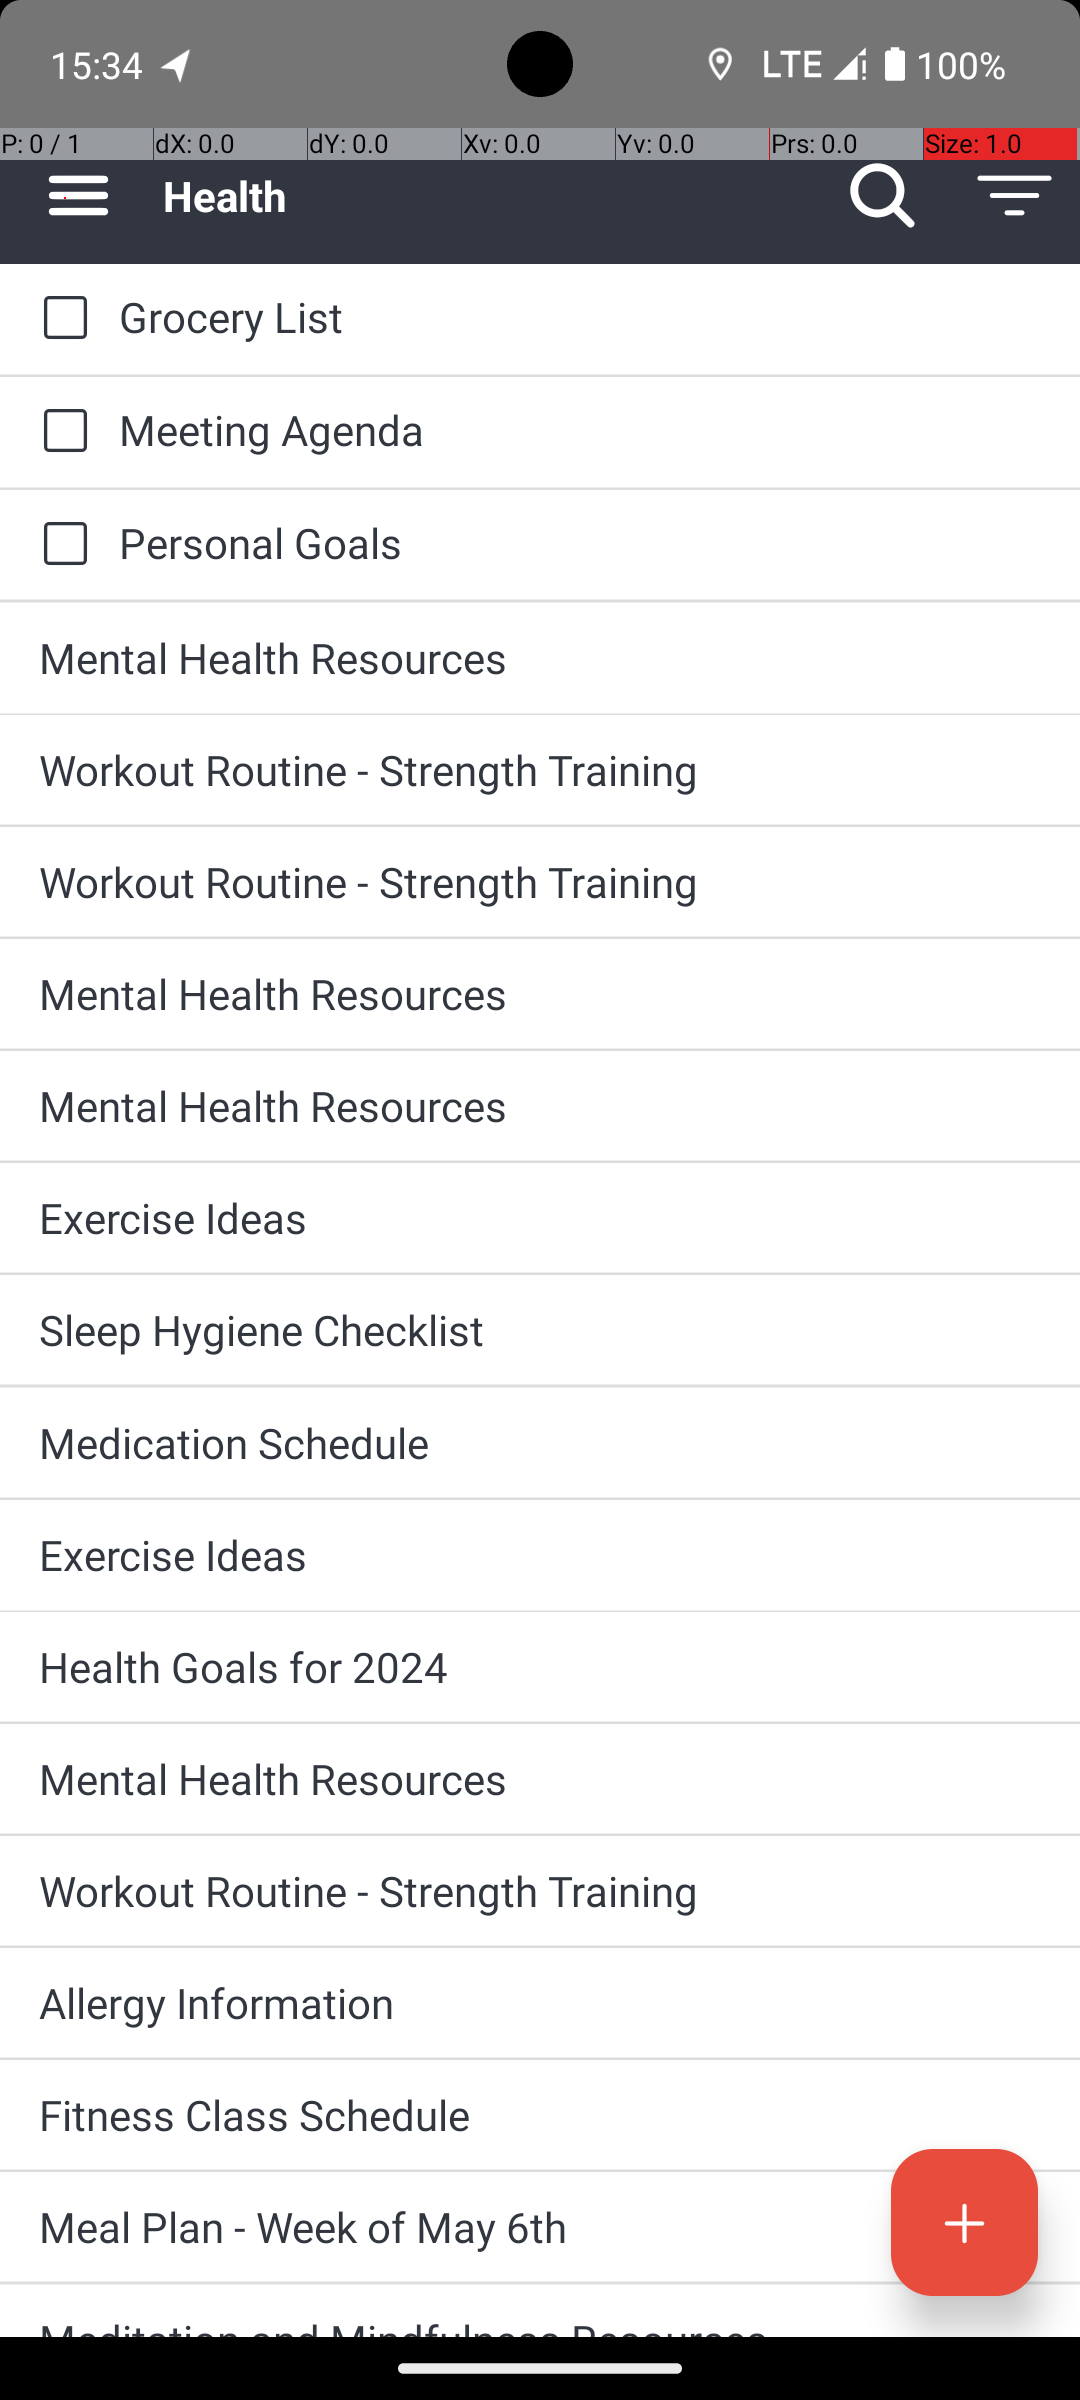  Describe the element at coordinates (60, 432) in the screenshot. I see `to-do: Meeting Agenda` at that location.